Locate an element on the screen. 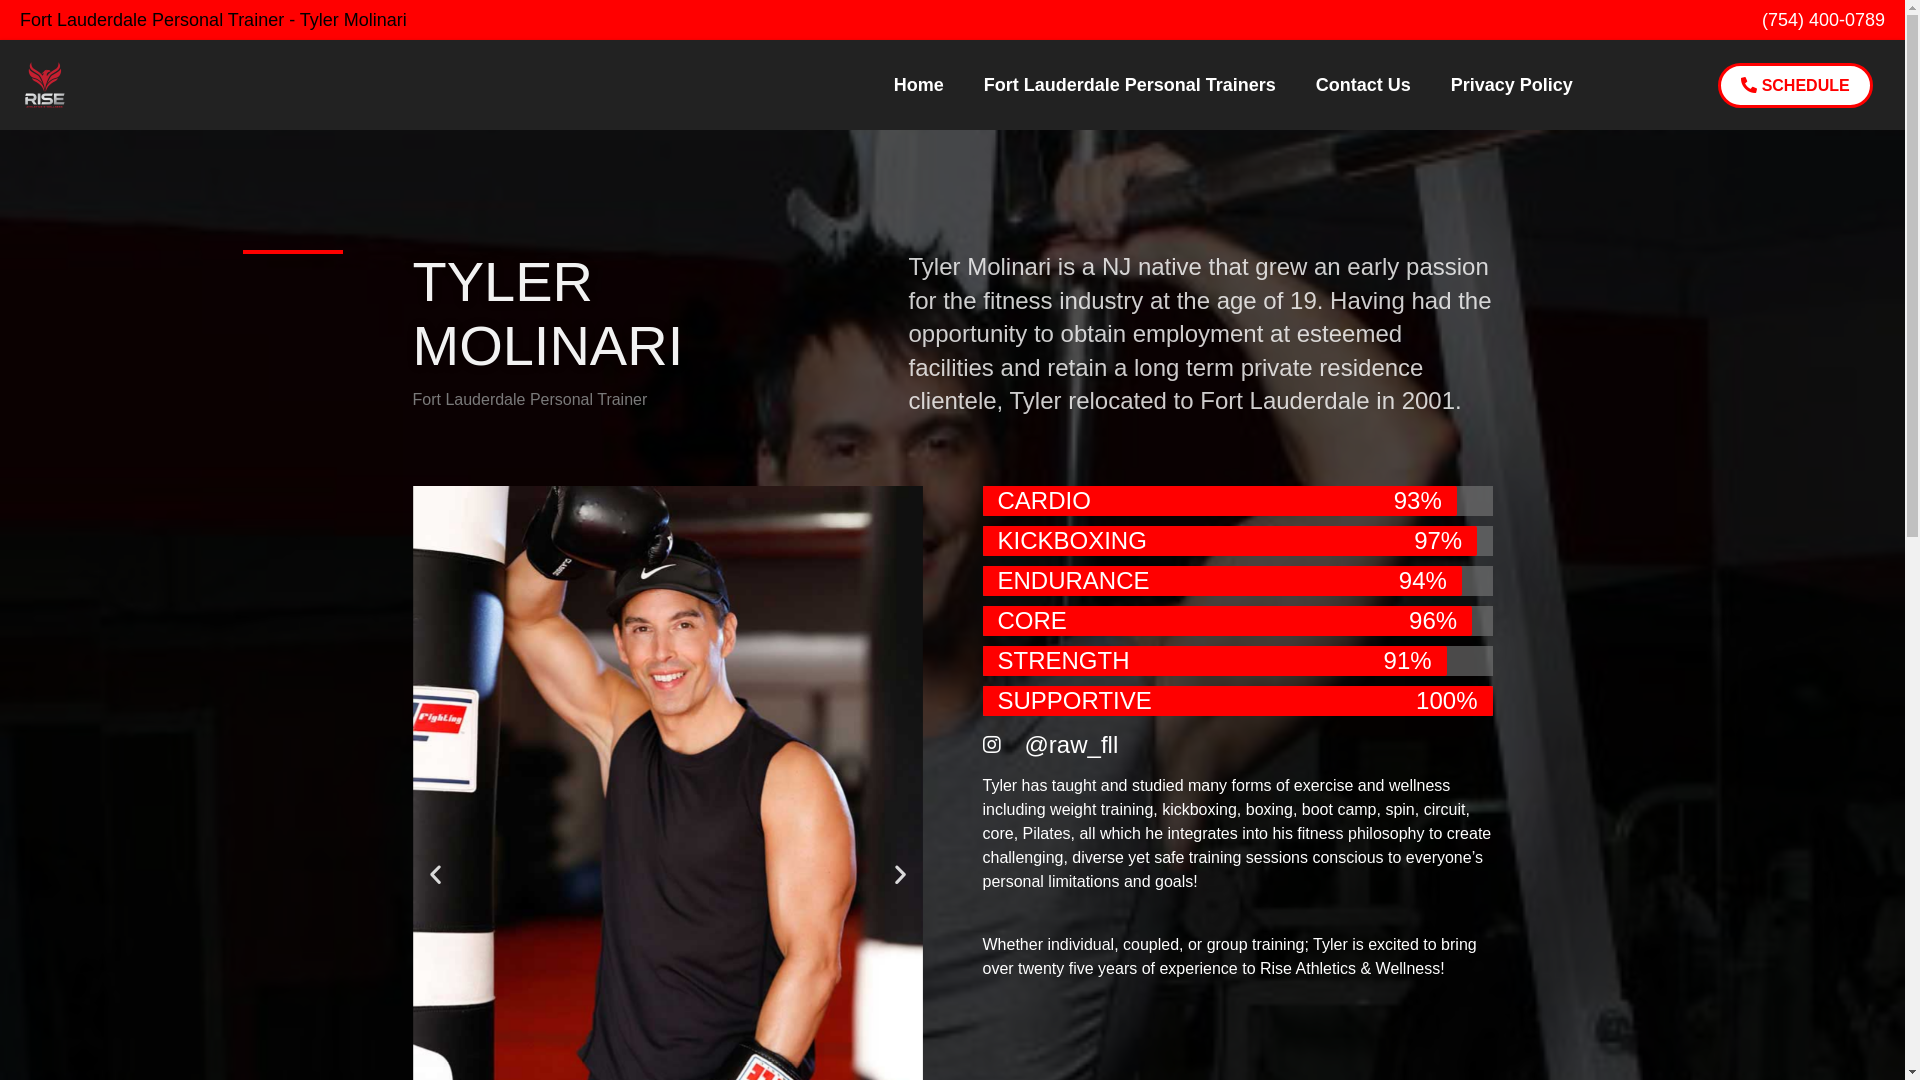  Home is located at coordinates (919, 85).